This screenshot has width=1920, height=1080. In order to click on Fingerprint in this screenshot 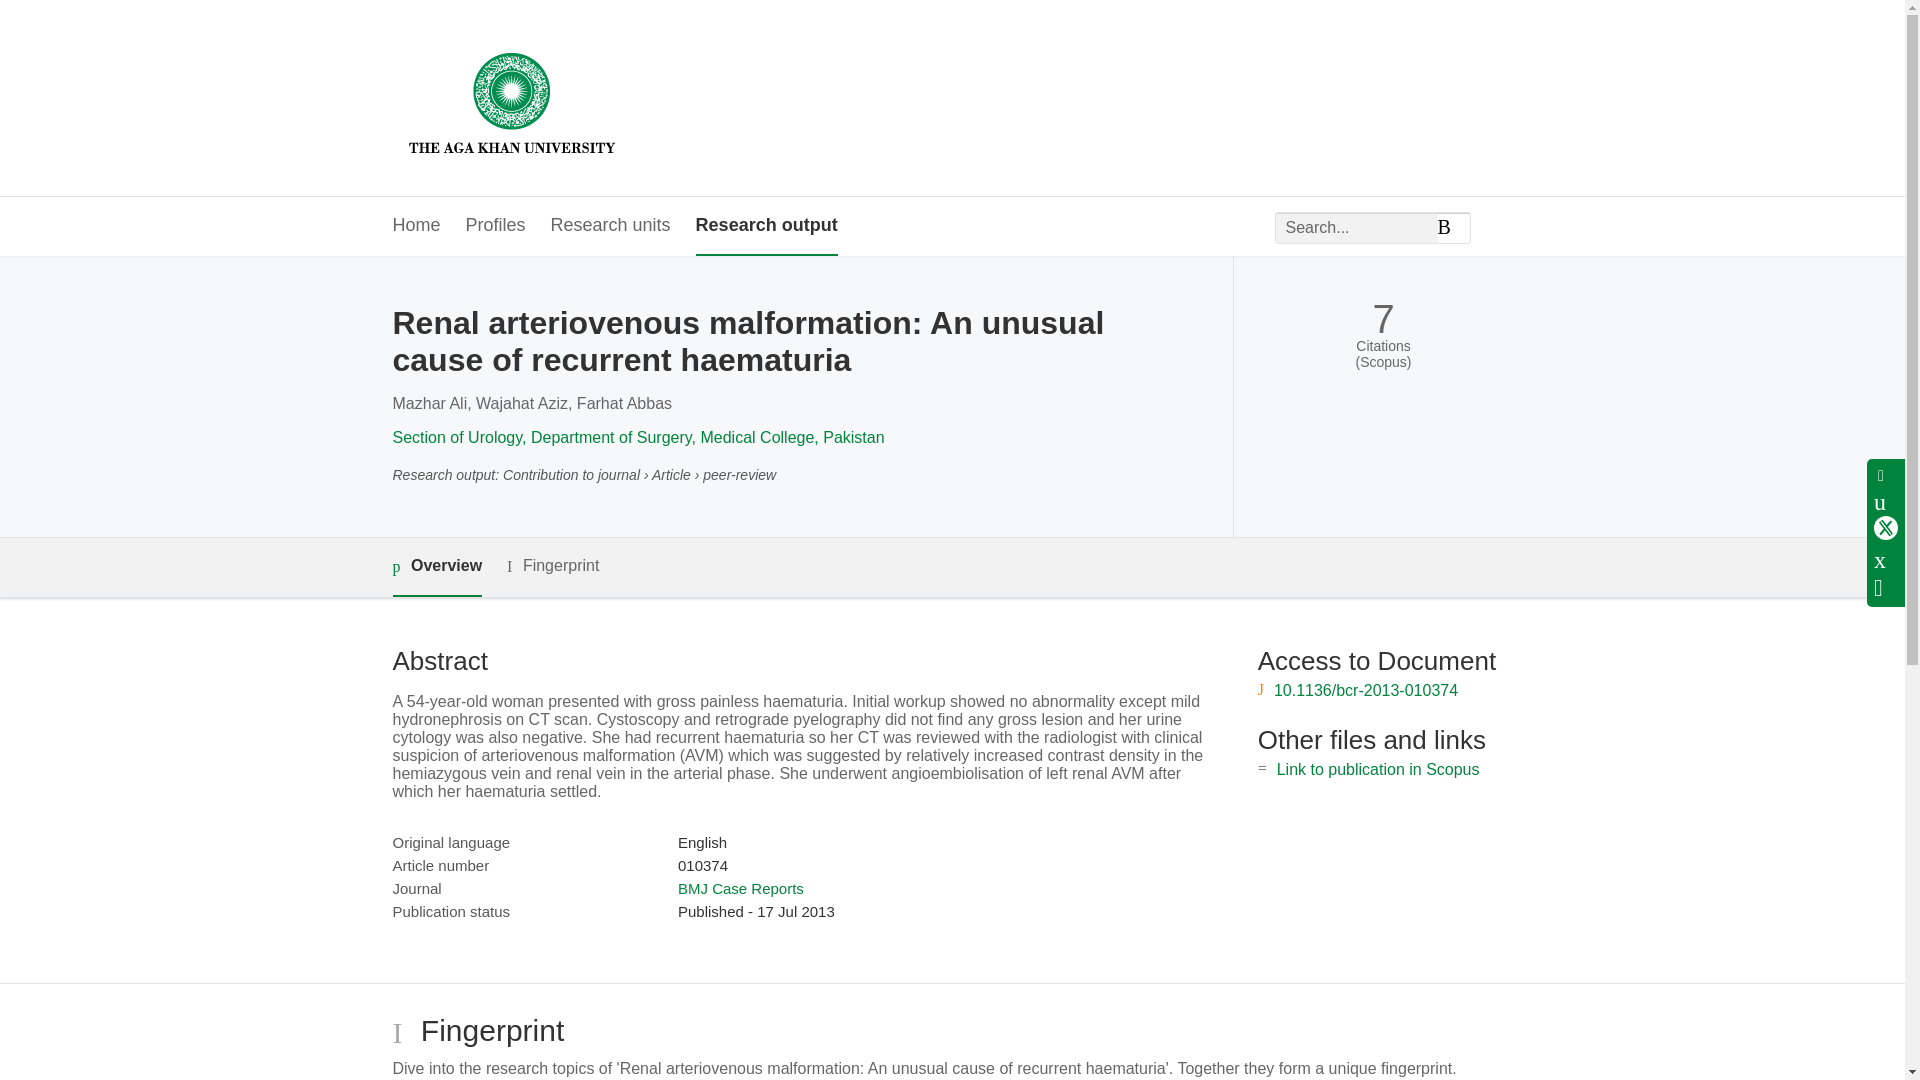, I will do `click(552, 566)`.